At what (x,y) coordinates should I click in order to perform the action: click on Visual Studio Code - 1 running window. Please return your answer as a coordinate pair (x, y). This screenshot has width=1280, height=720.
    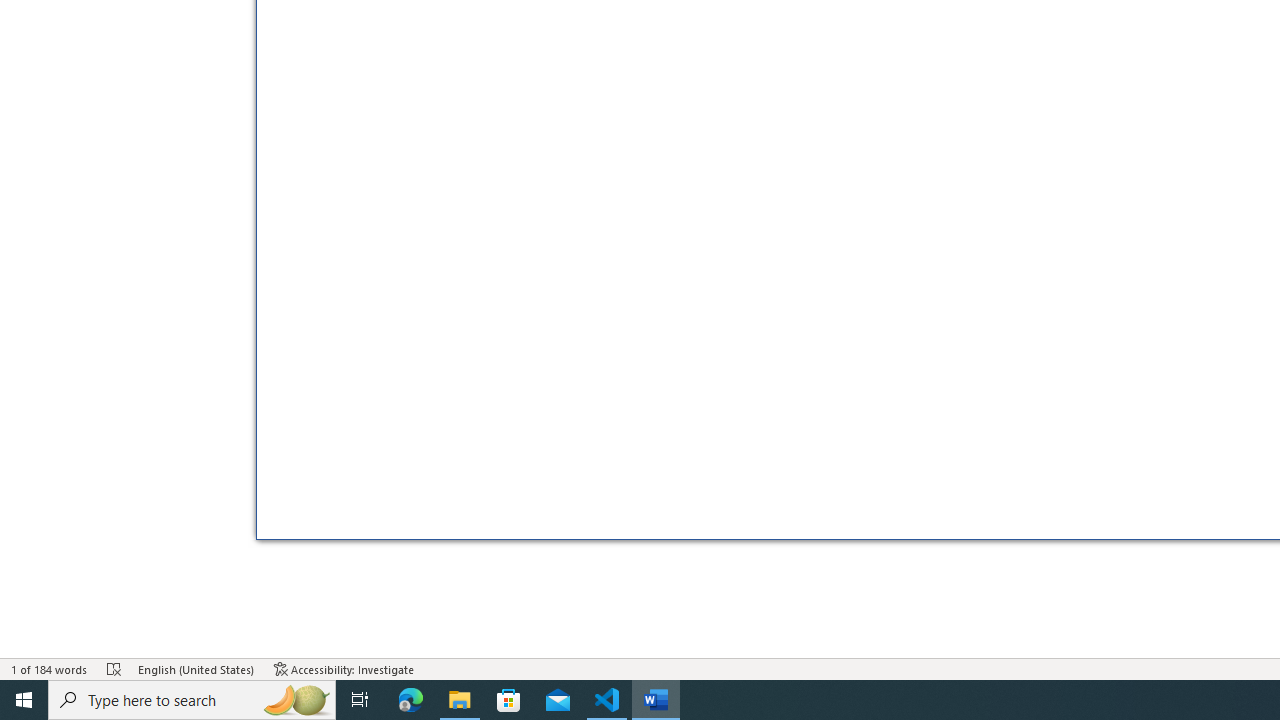
    Looking at the image, I should click on (607, 700).